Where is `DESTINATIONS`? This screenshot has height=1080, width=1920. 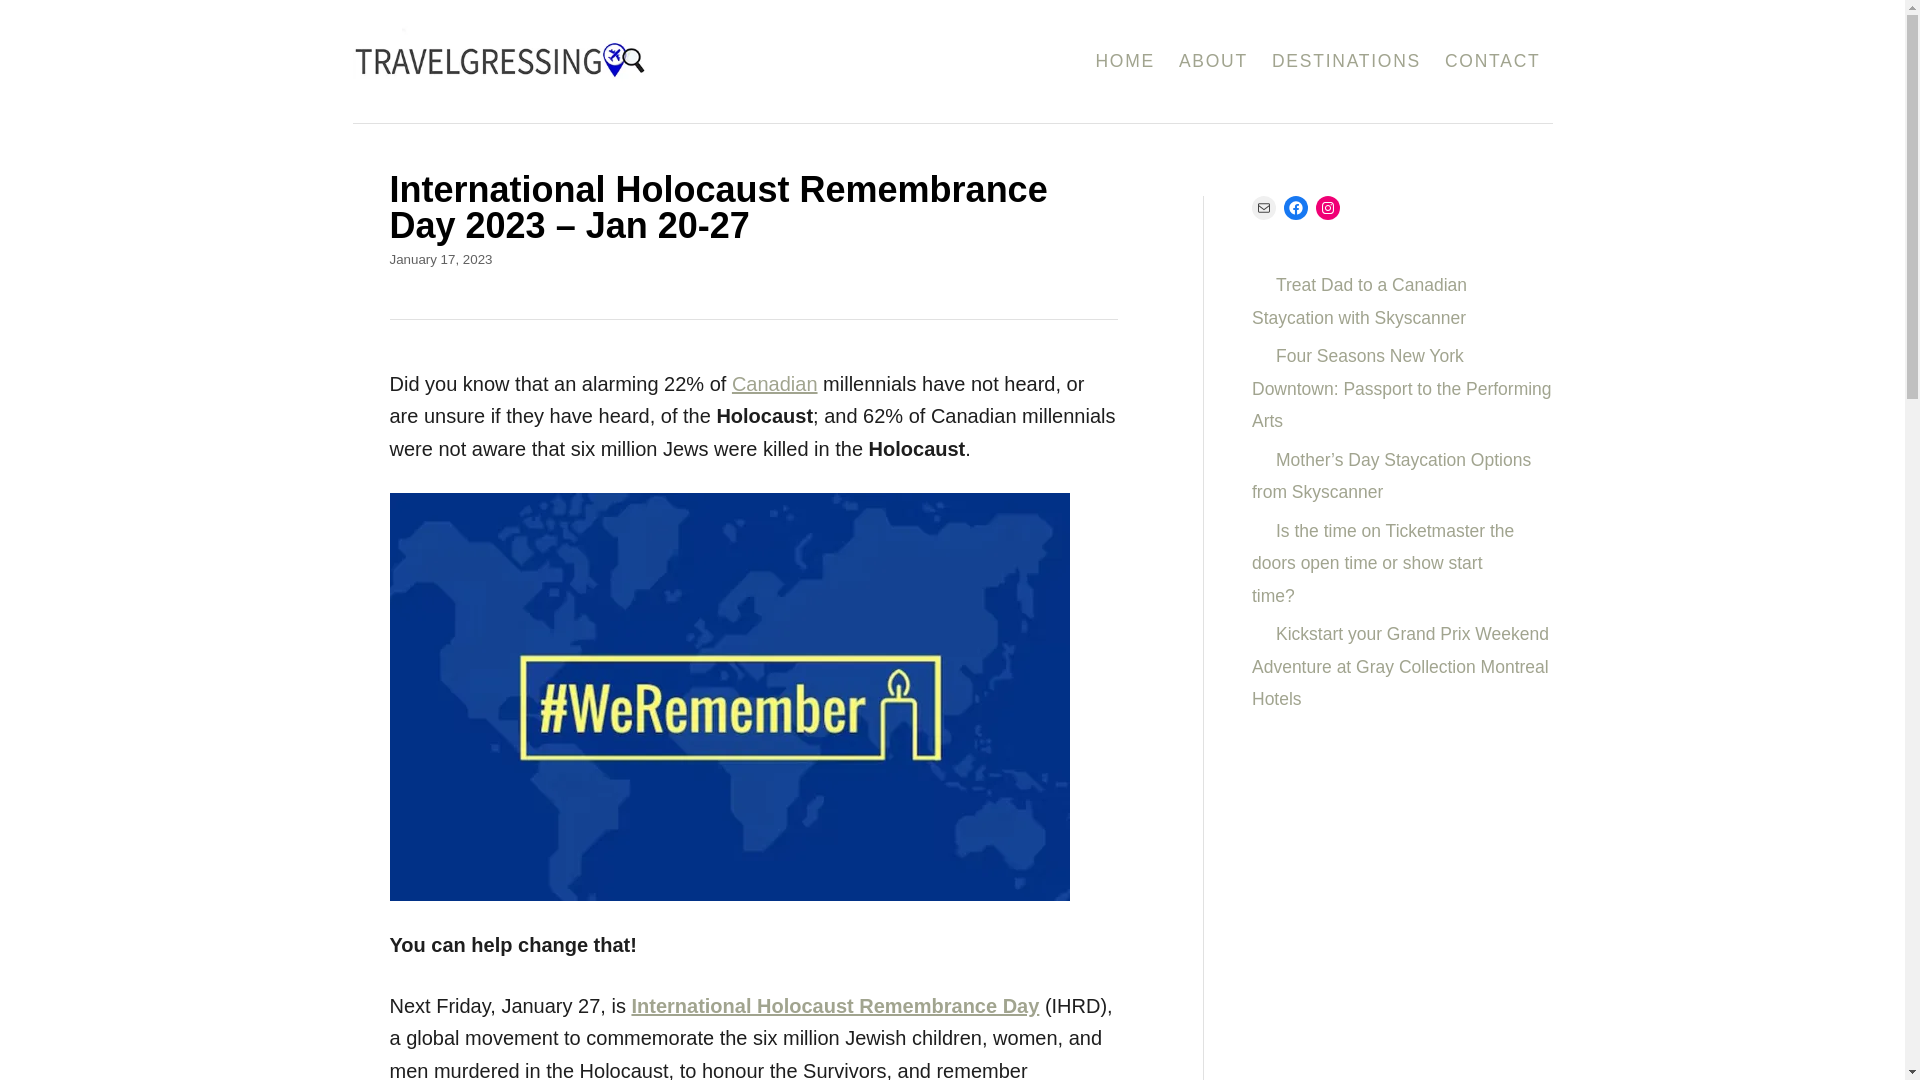 DESTINATIONS is located at coordinates (1346, 62).